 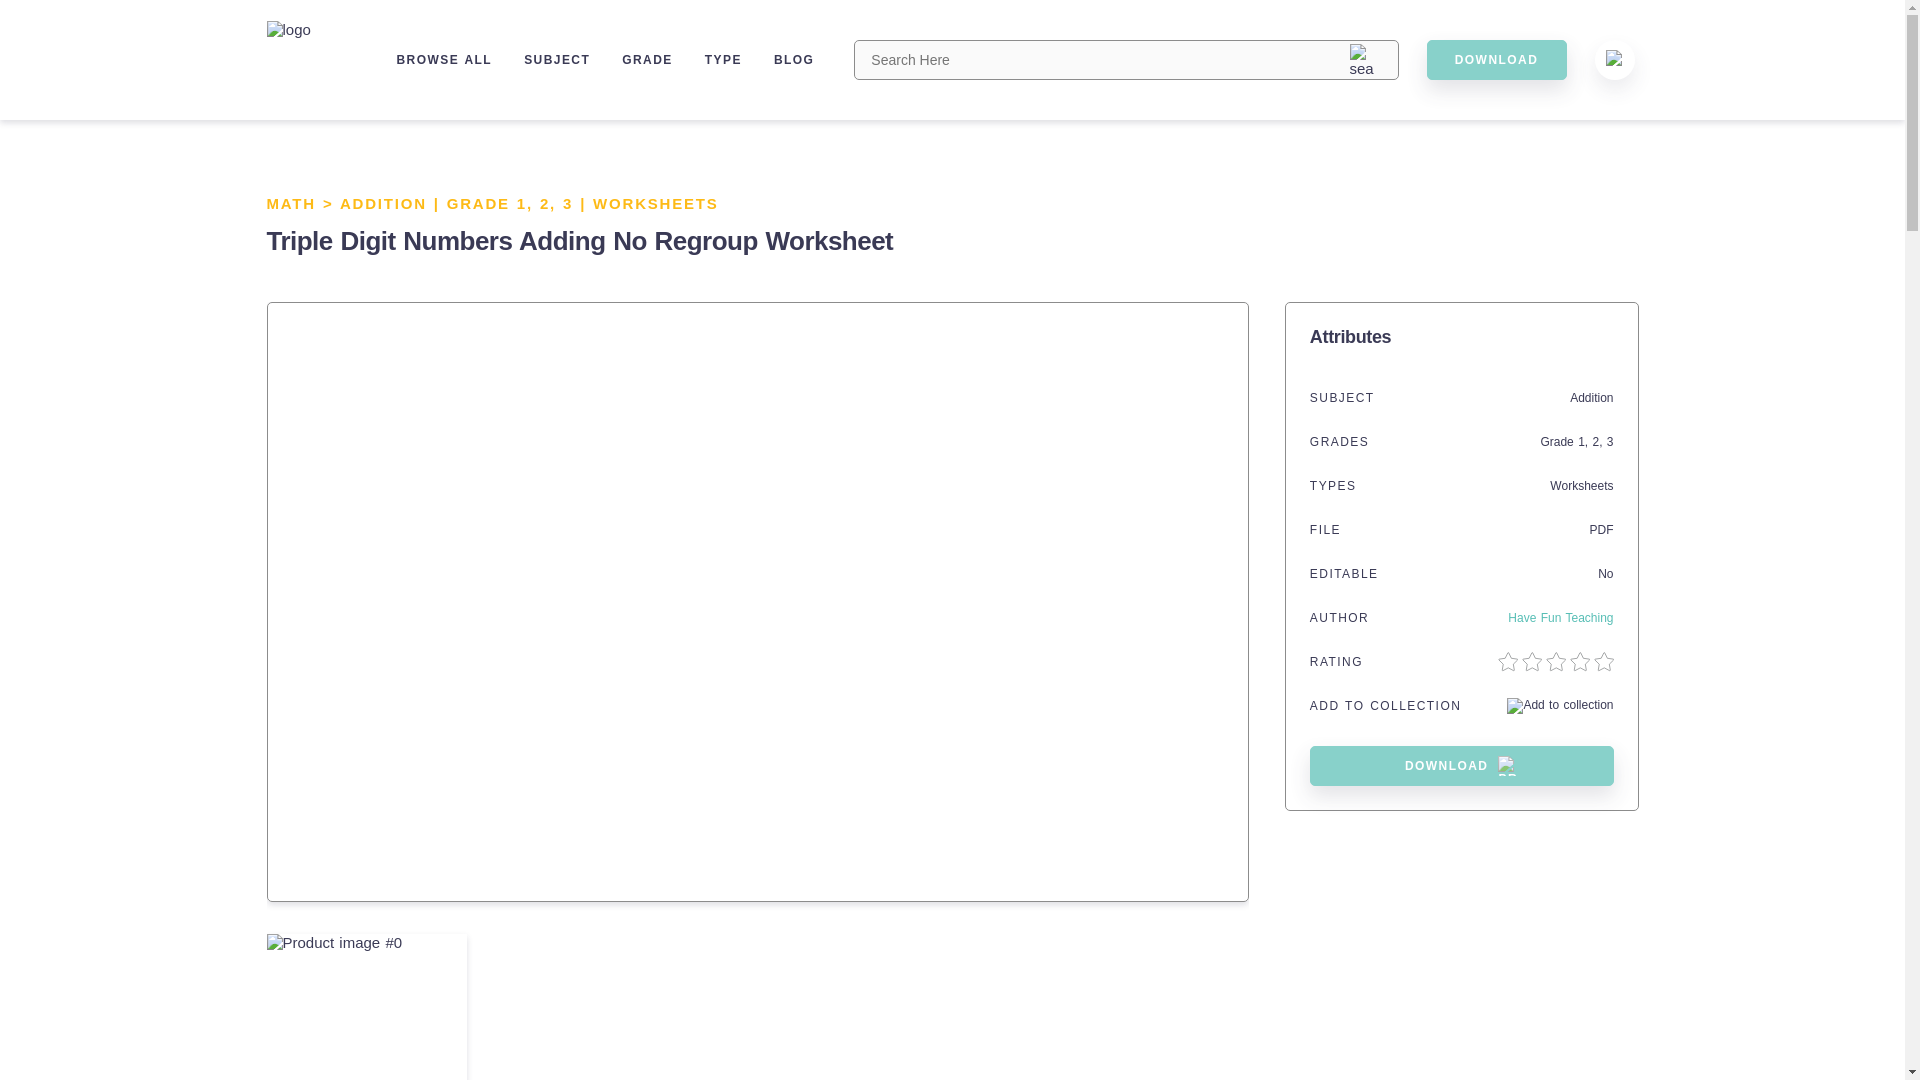 What do you see at coordinates (656, 203) in the screenshot?
I see `WORKSHEETS` at bounding box center [656, 203].